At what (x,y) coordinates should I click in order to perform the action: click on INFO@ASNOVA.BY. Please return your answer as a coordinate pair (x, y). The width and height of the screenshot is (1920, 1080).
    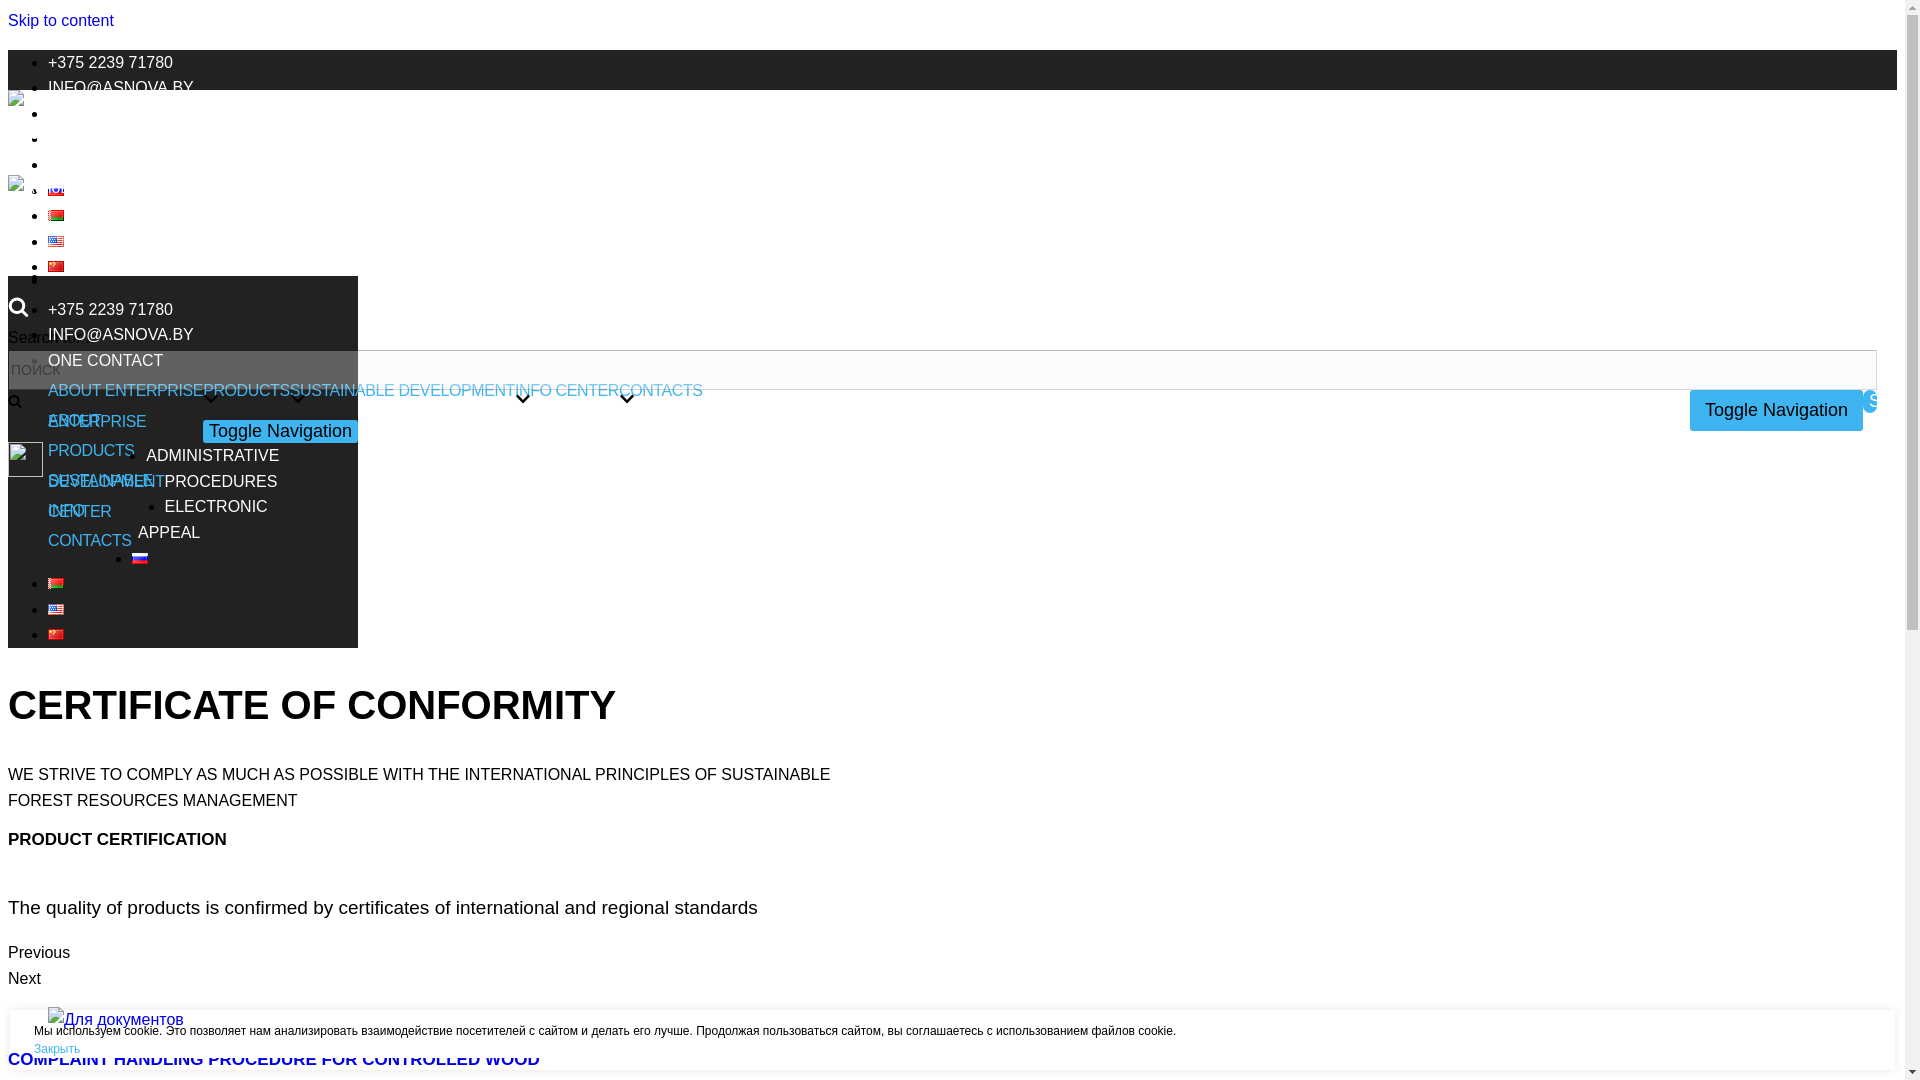
    Looking at the image, I should click on (121, 334).